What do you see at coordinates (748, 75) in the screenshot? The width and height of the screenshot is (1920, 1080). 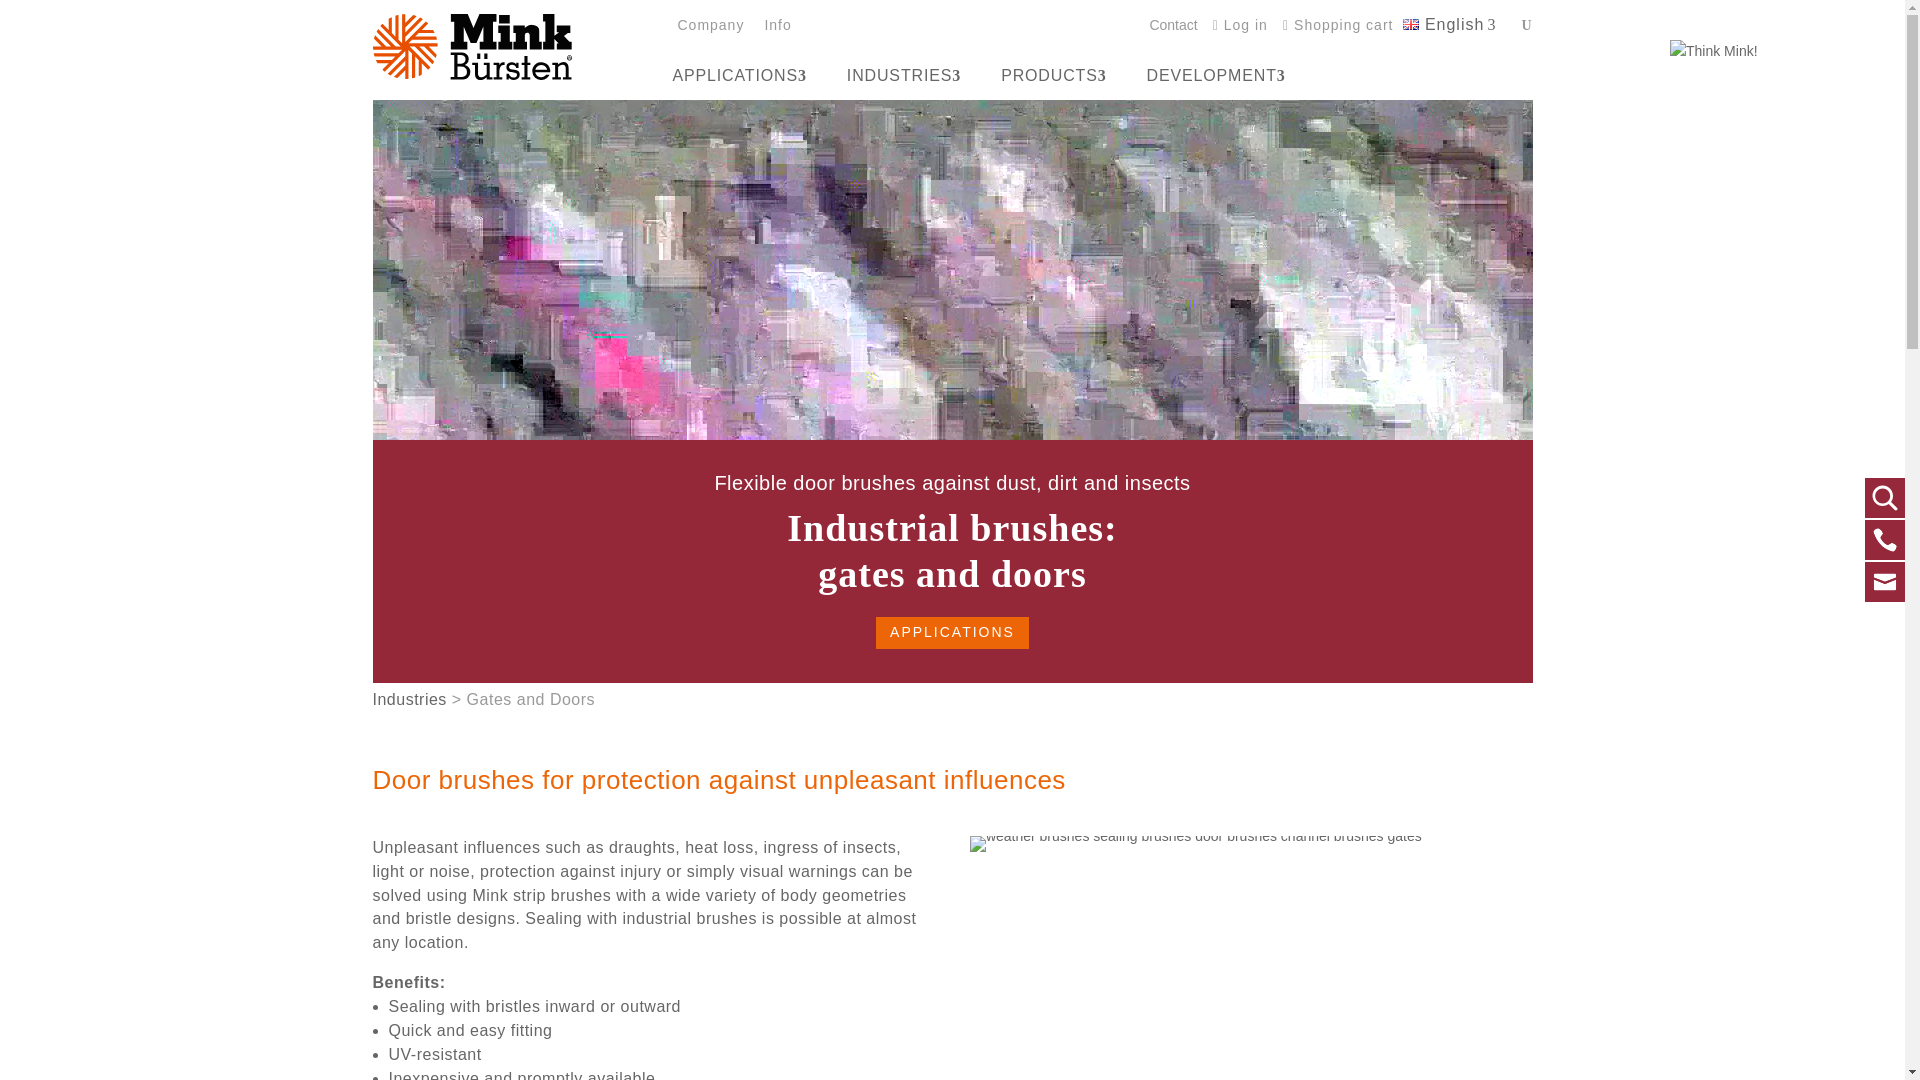 I see `English` at bounding box center [748, 75].